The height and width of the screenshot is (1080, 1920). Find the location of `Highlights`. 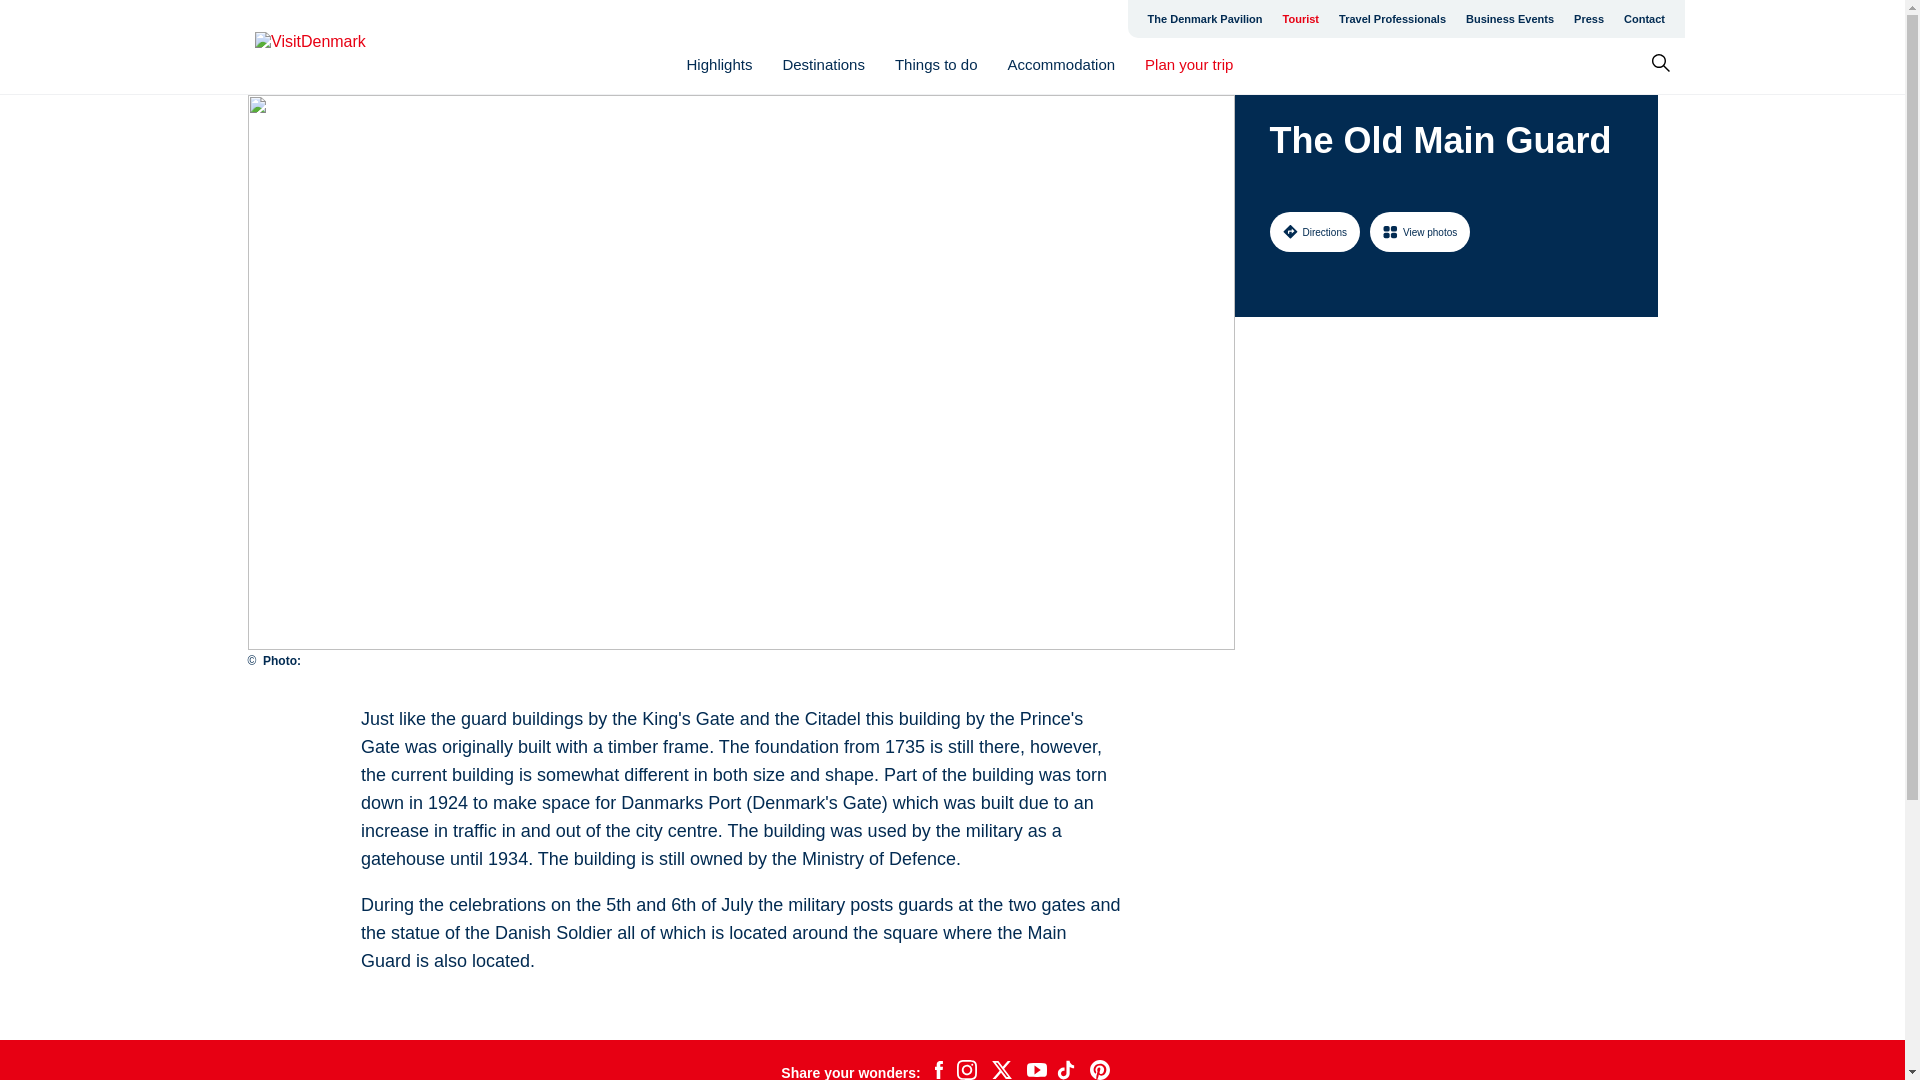

Highlights is located at coordinates (720, 64).